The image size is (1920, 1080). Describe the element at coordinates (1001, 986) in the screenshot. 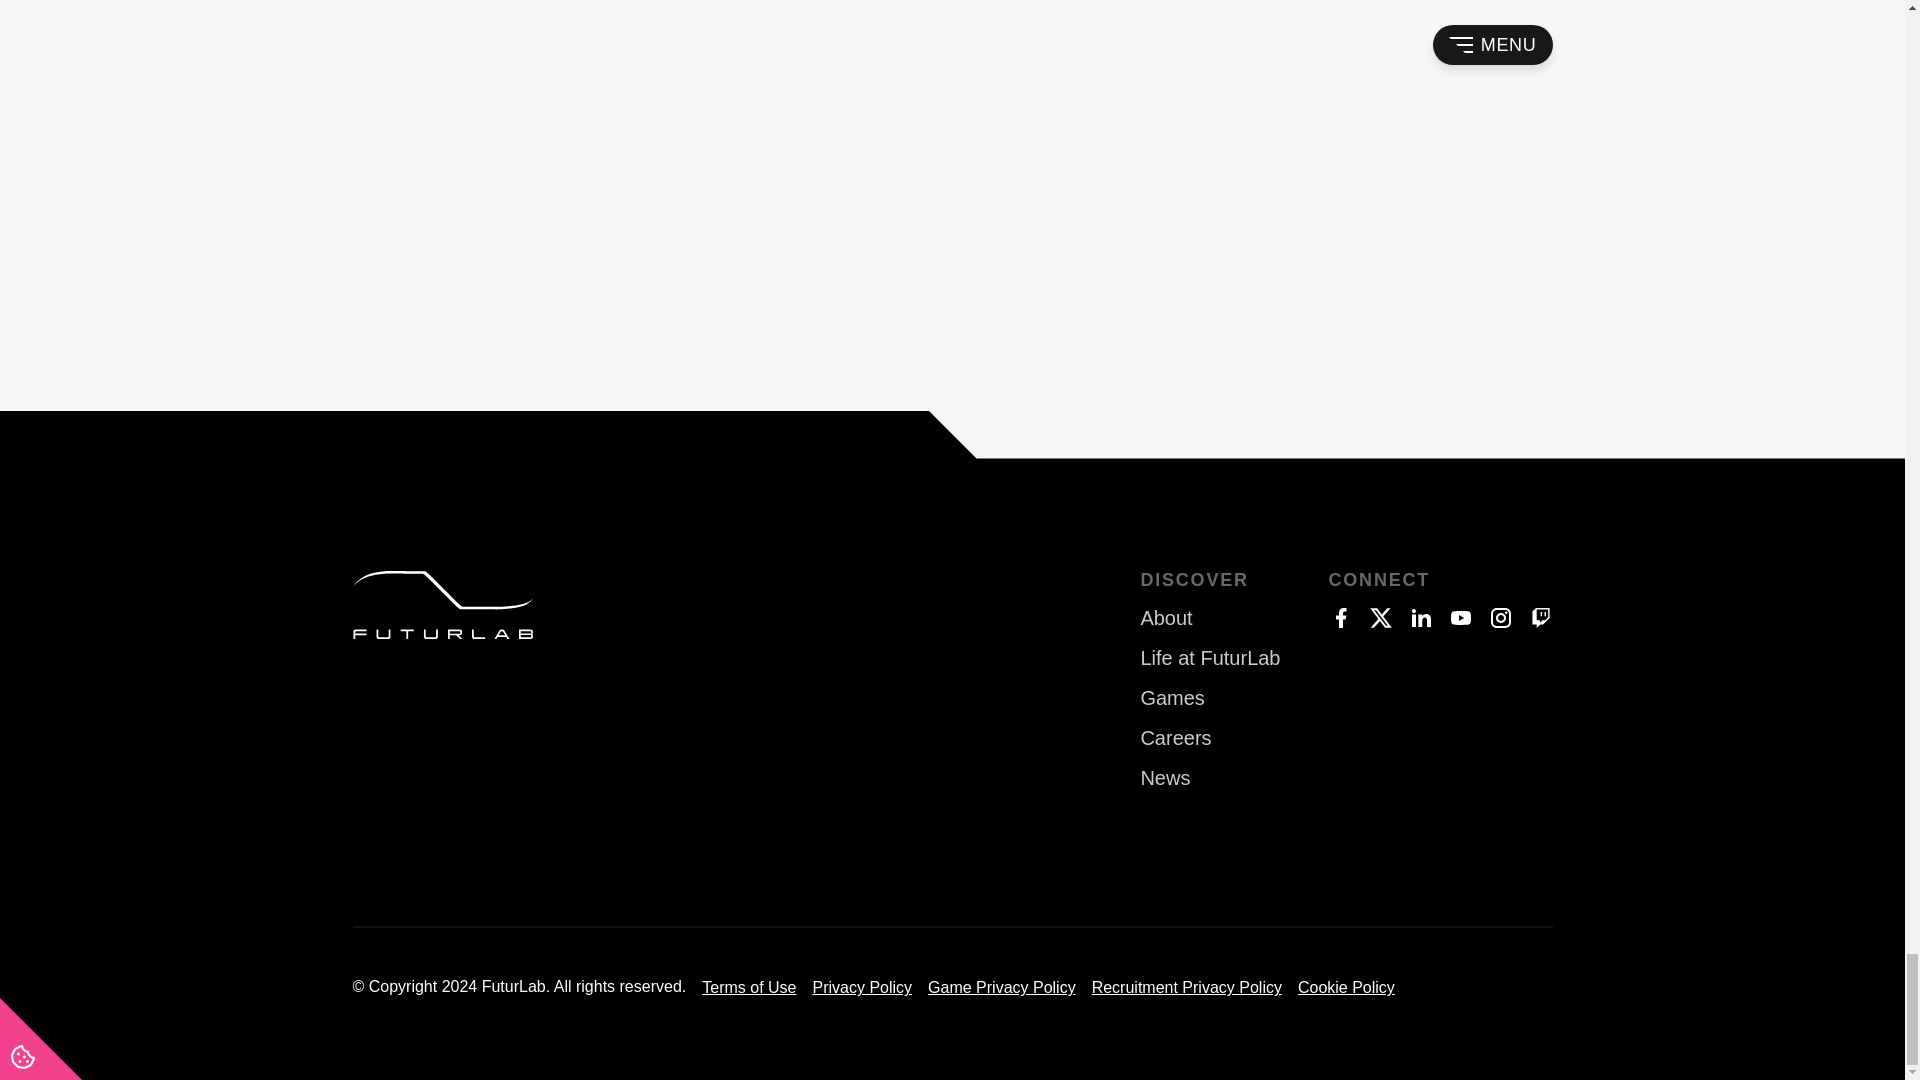

I see `Game Privacy Policy` at that location.